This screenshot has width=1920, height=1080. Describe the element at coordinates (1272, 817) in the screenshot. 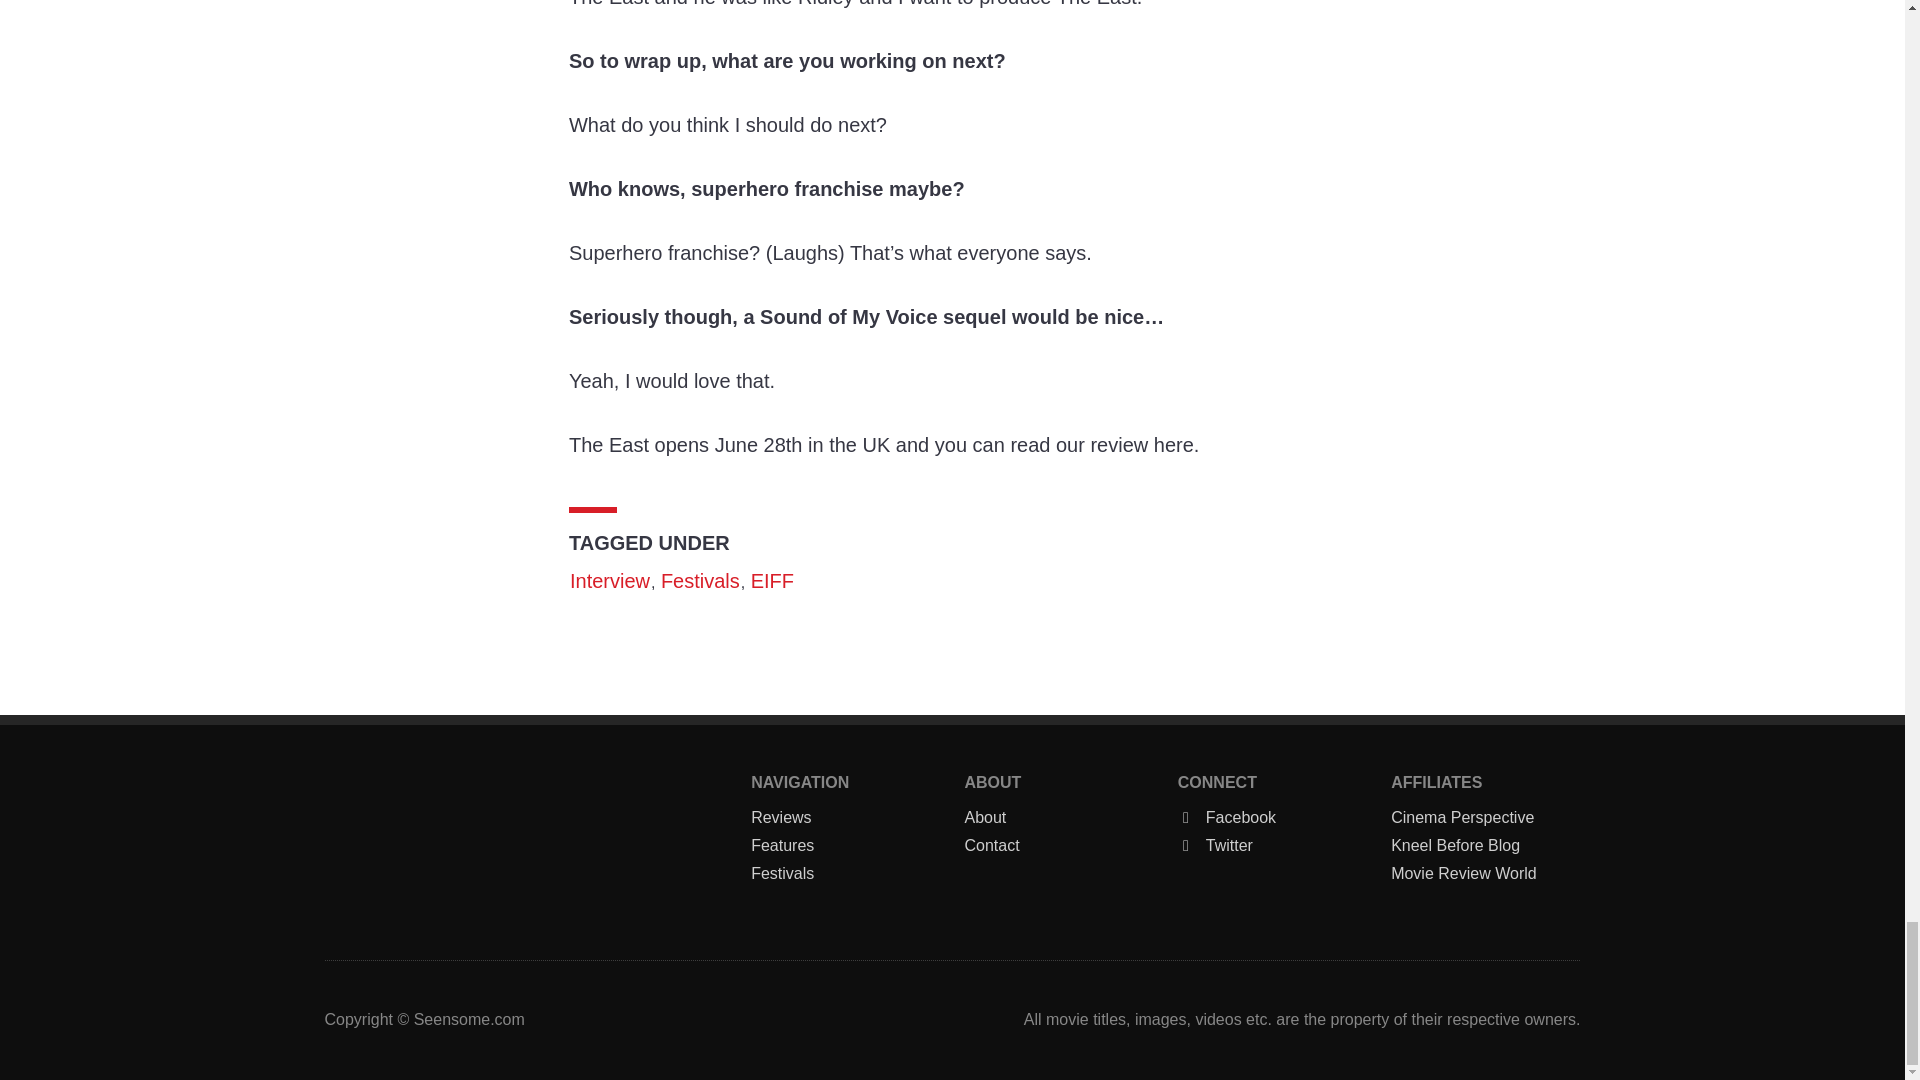

I see `Facebook` at that location.